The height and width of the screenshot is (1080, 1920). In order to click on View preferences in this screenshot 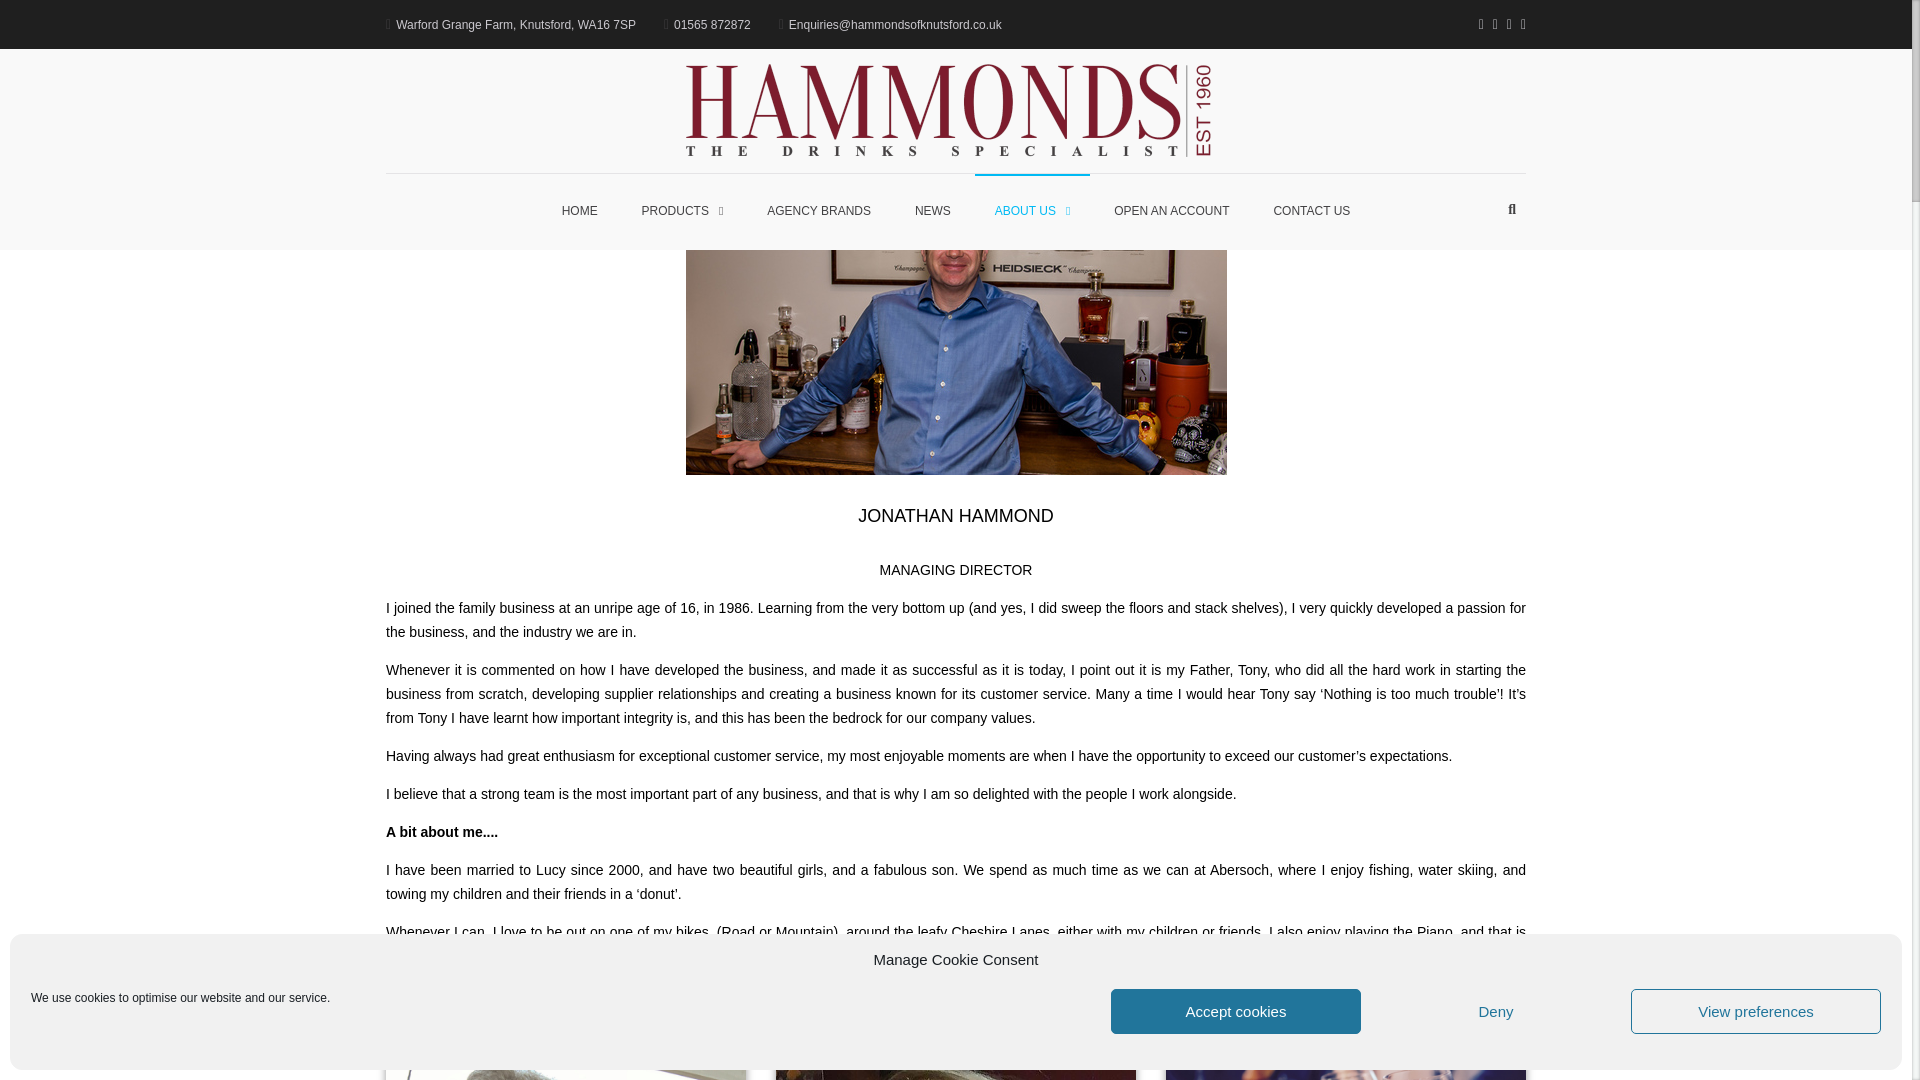, I will do `click(1756, 1011)`.